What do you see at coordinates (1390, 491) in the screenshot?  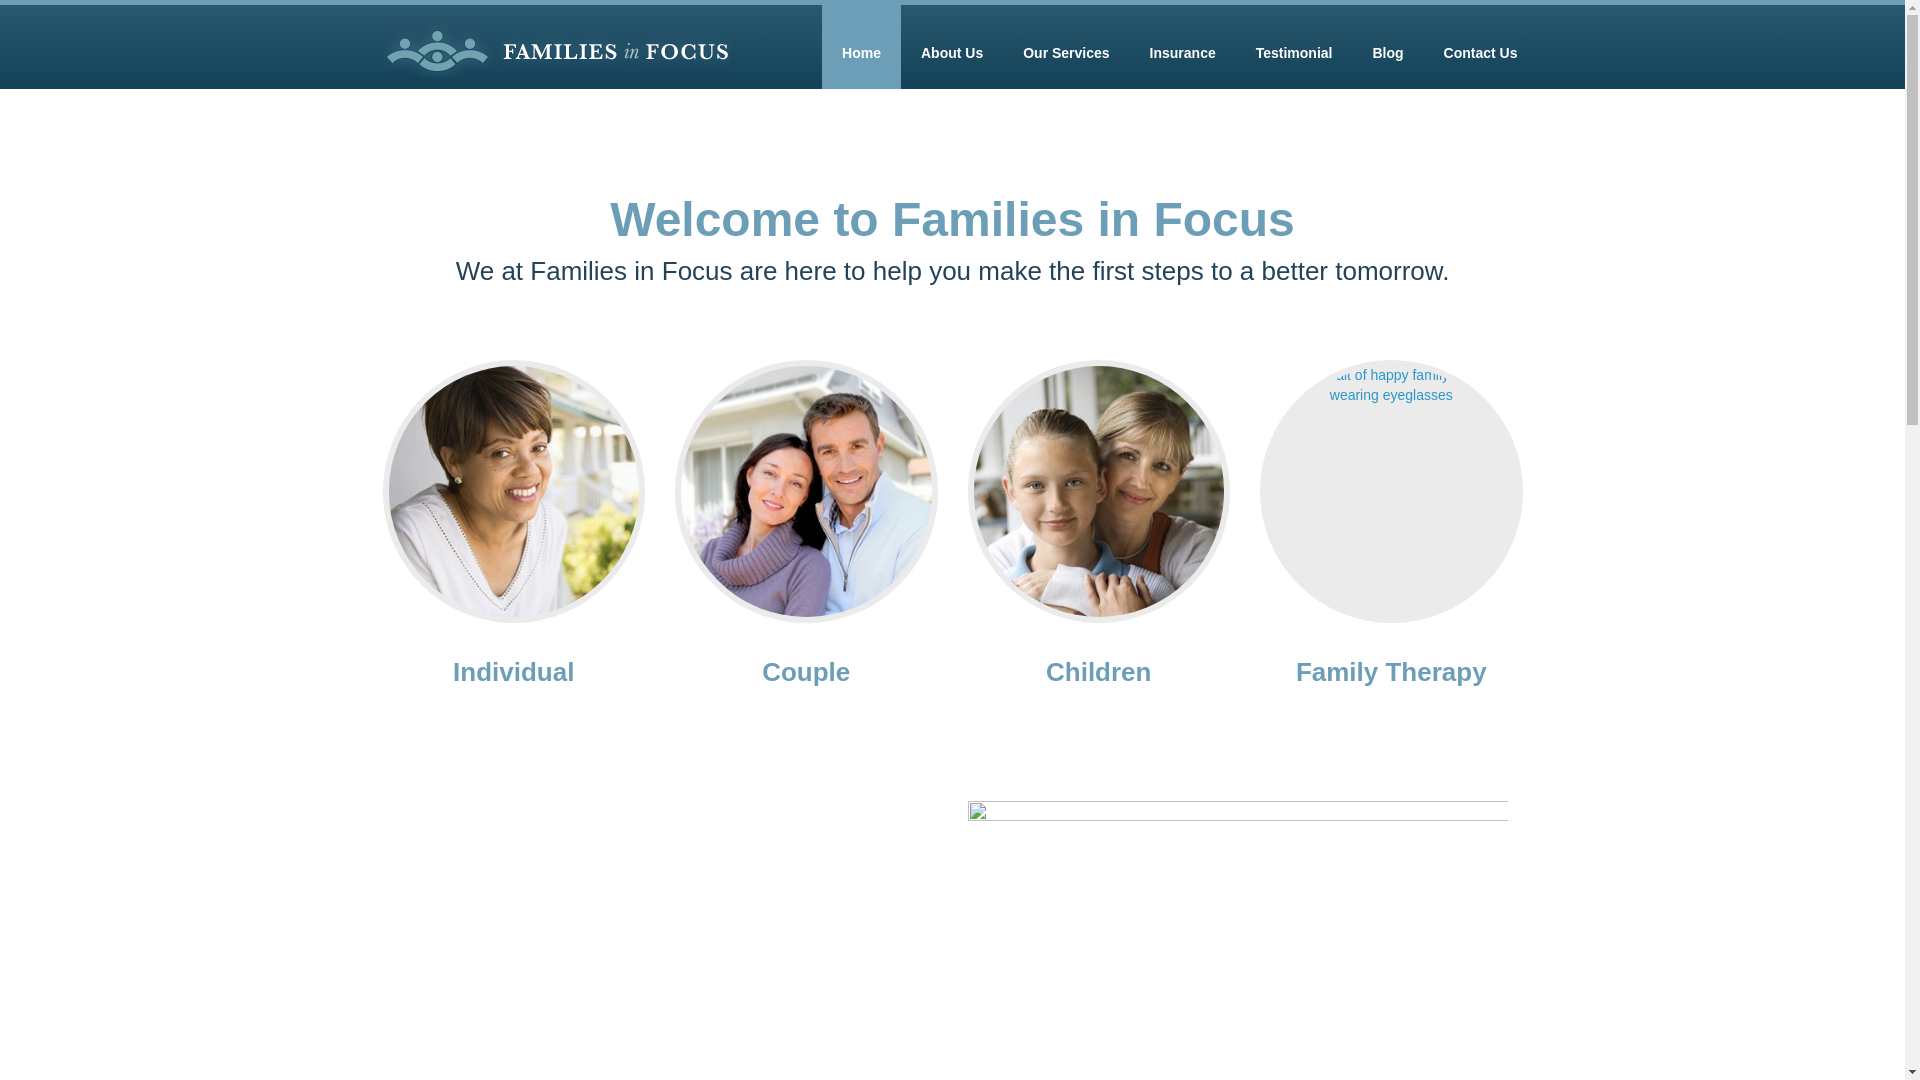 I see `Portrait of happy family of four wearing eyeglasses` at bounding box center [1390, 491].